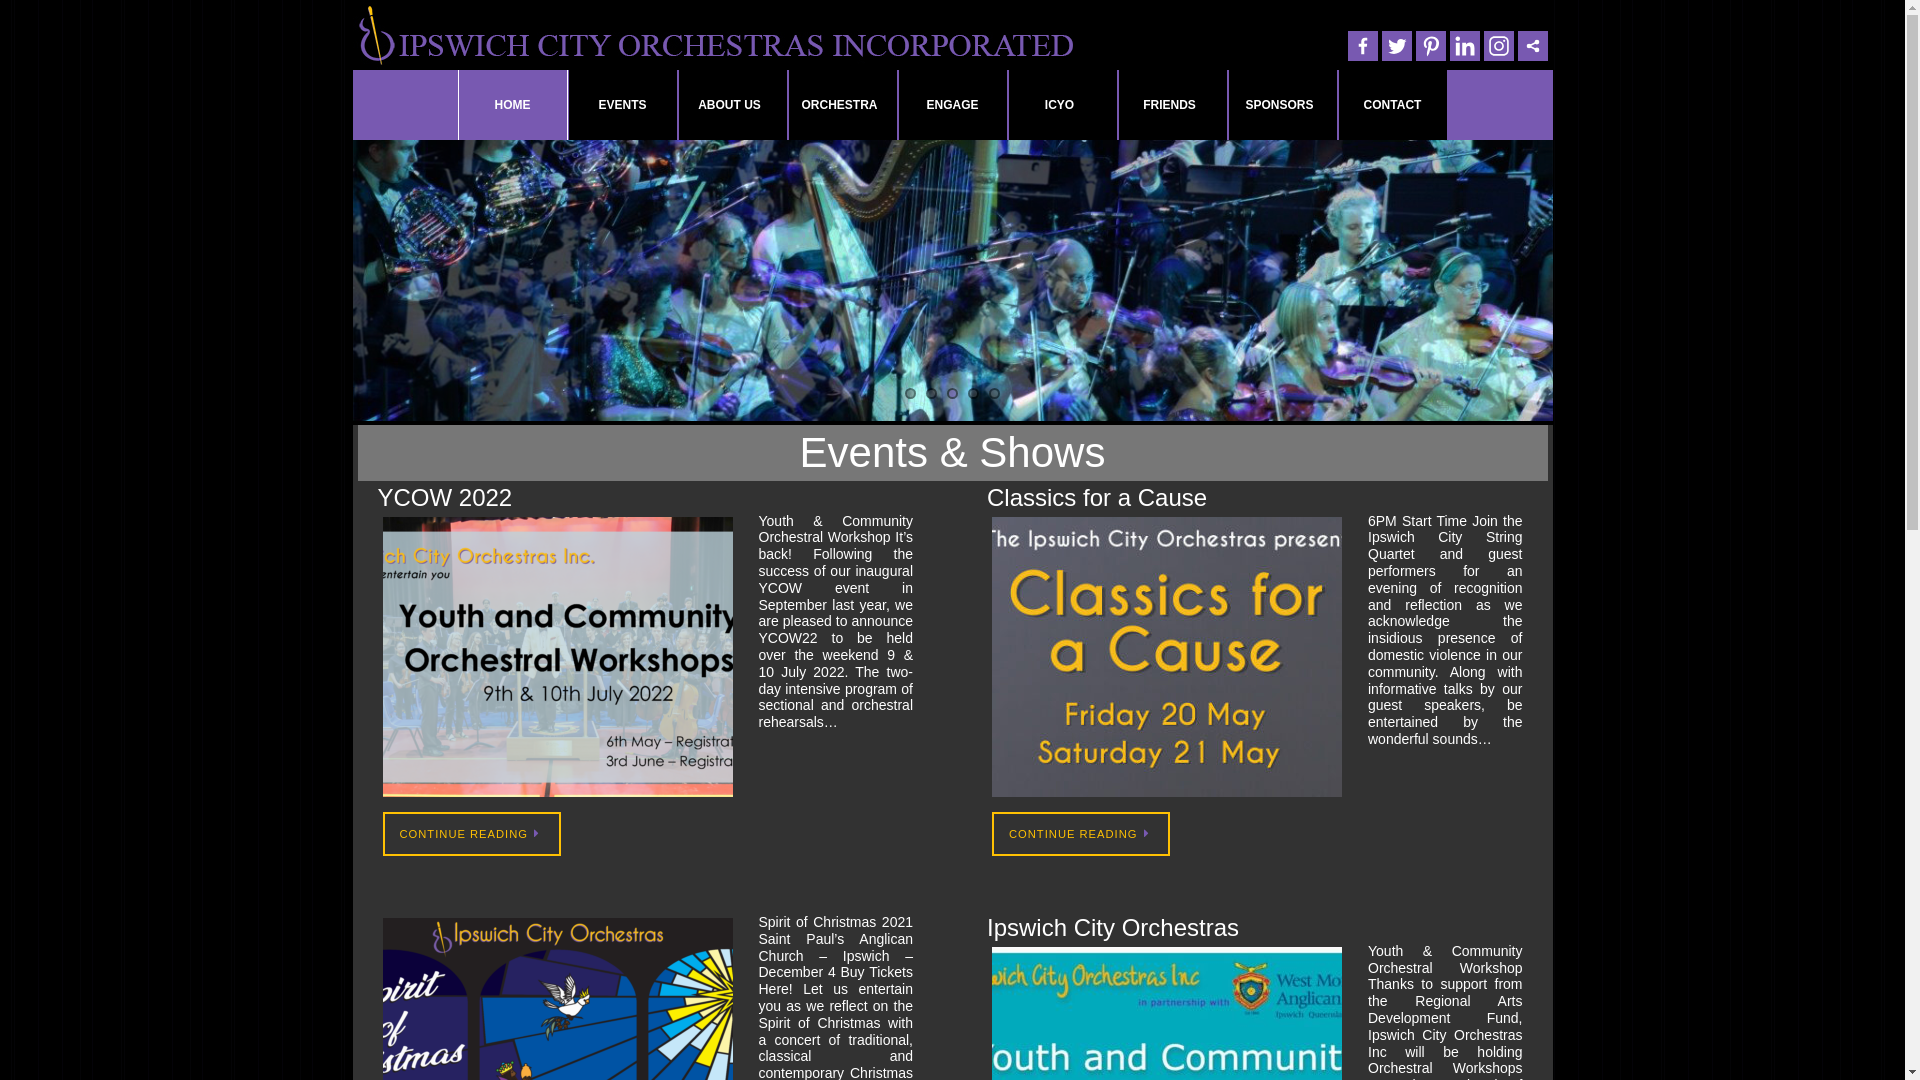 The width and height of the screenshot is (1920, 1080). What do you see at coordinates (953, 105) in the screenshot?
I see `ENGAGE` at bounding box center [953, 105].